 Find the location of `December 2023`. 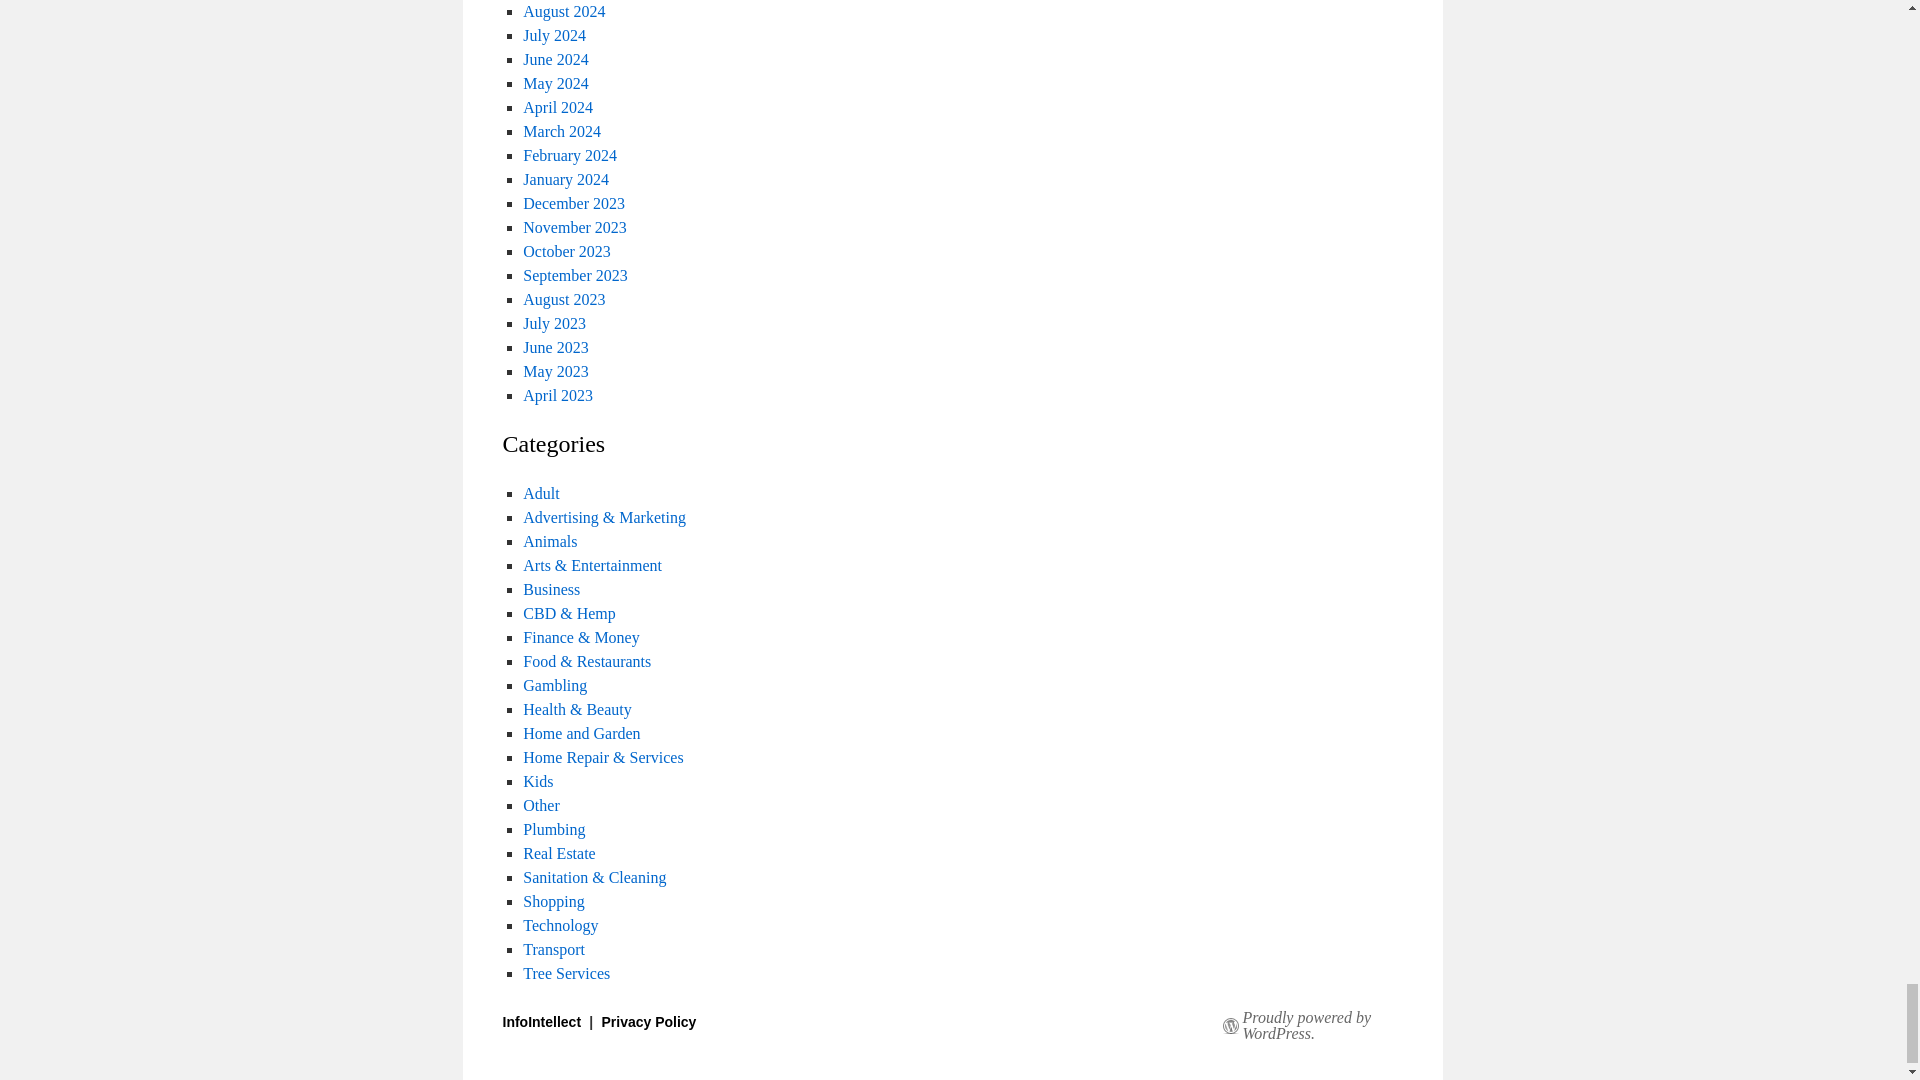

December 2023 is located at coordinates (574, 203).